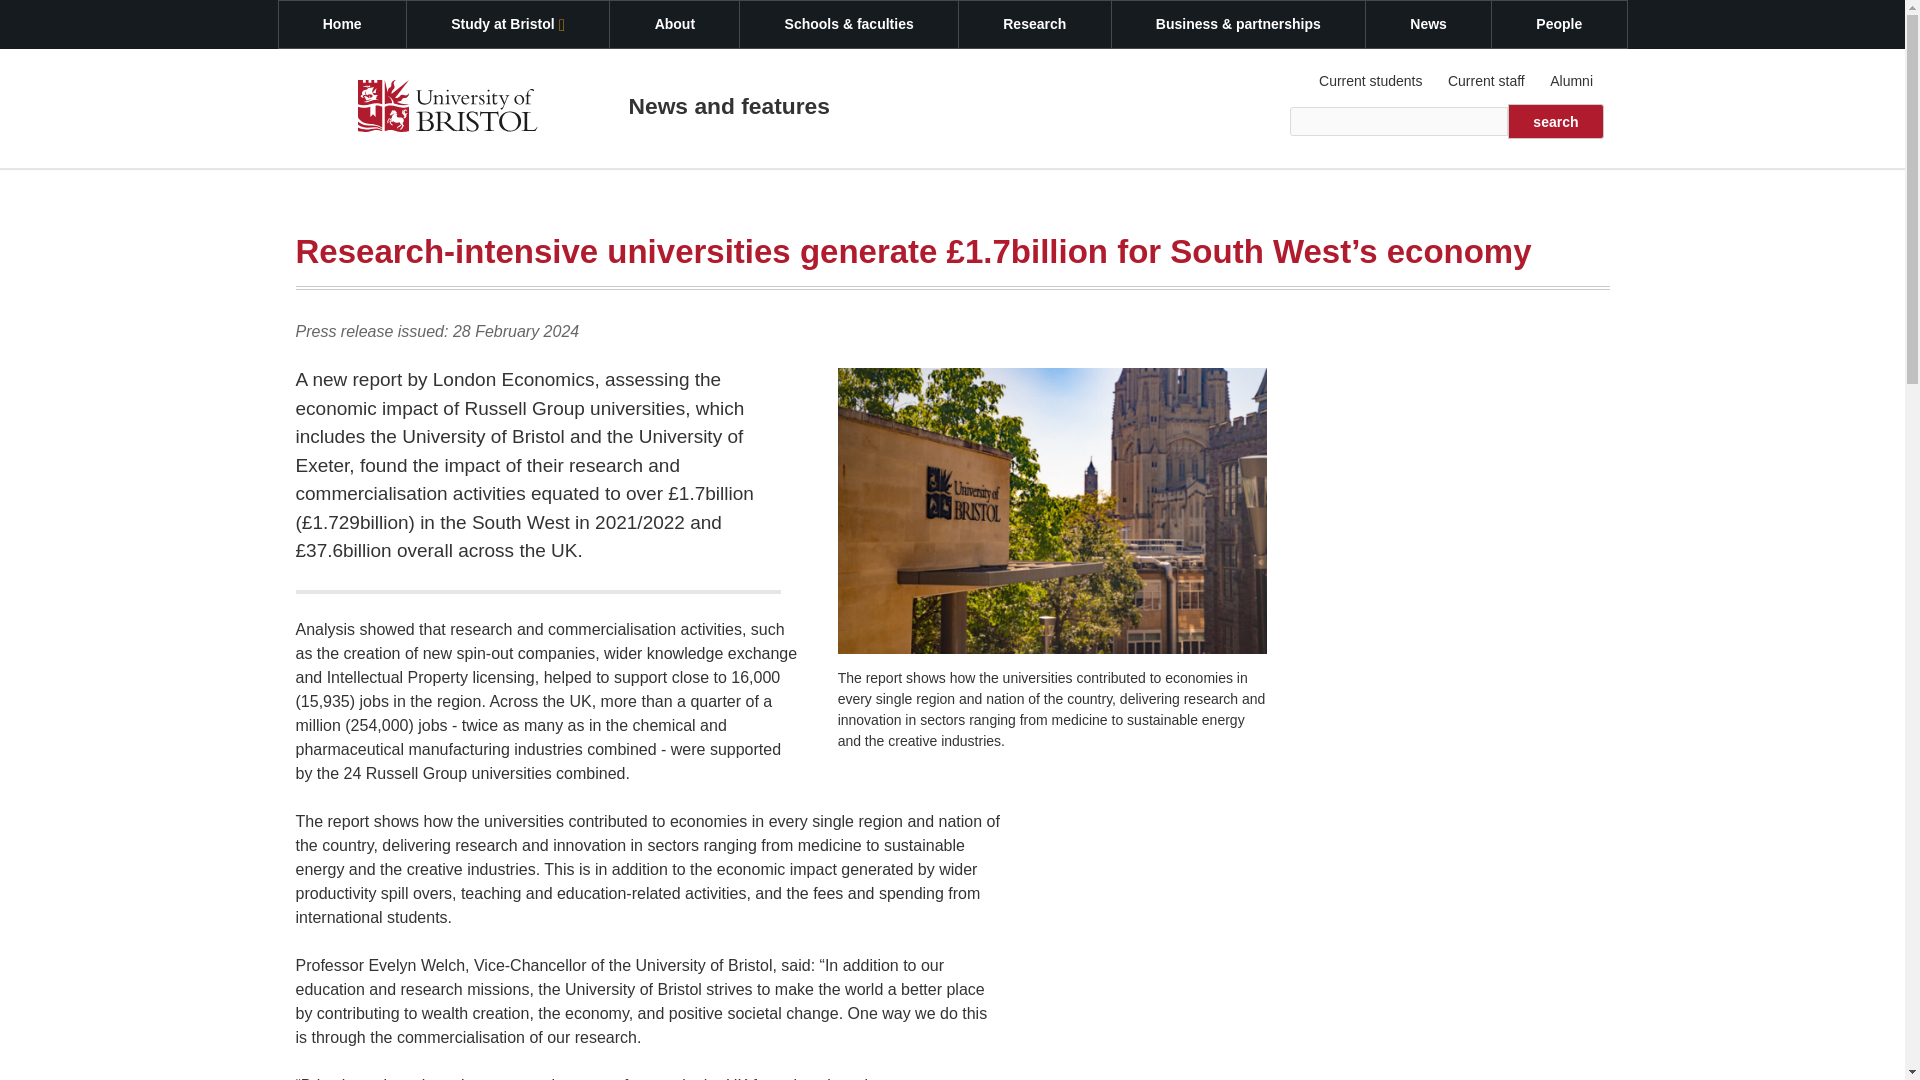 This screenshot has height=1080, width=1920. Describe the element at coordinates (1558, 24) in the screenshot. I see `People` at that location.